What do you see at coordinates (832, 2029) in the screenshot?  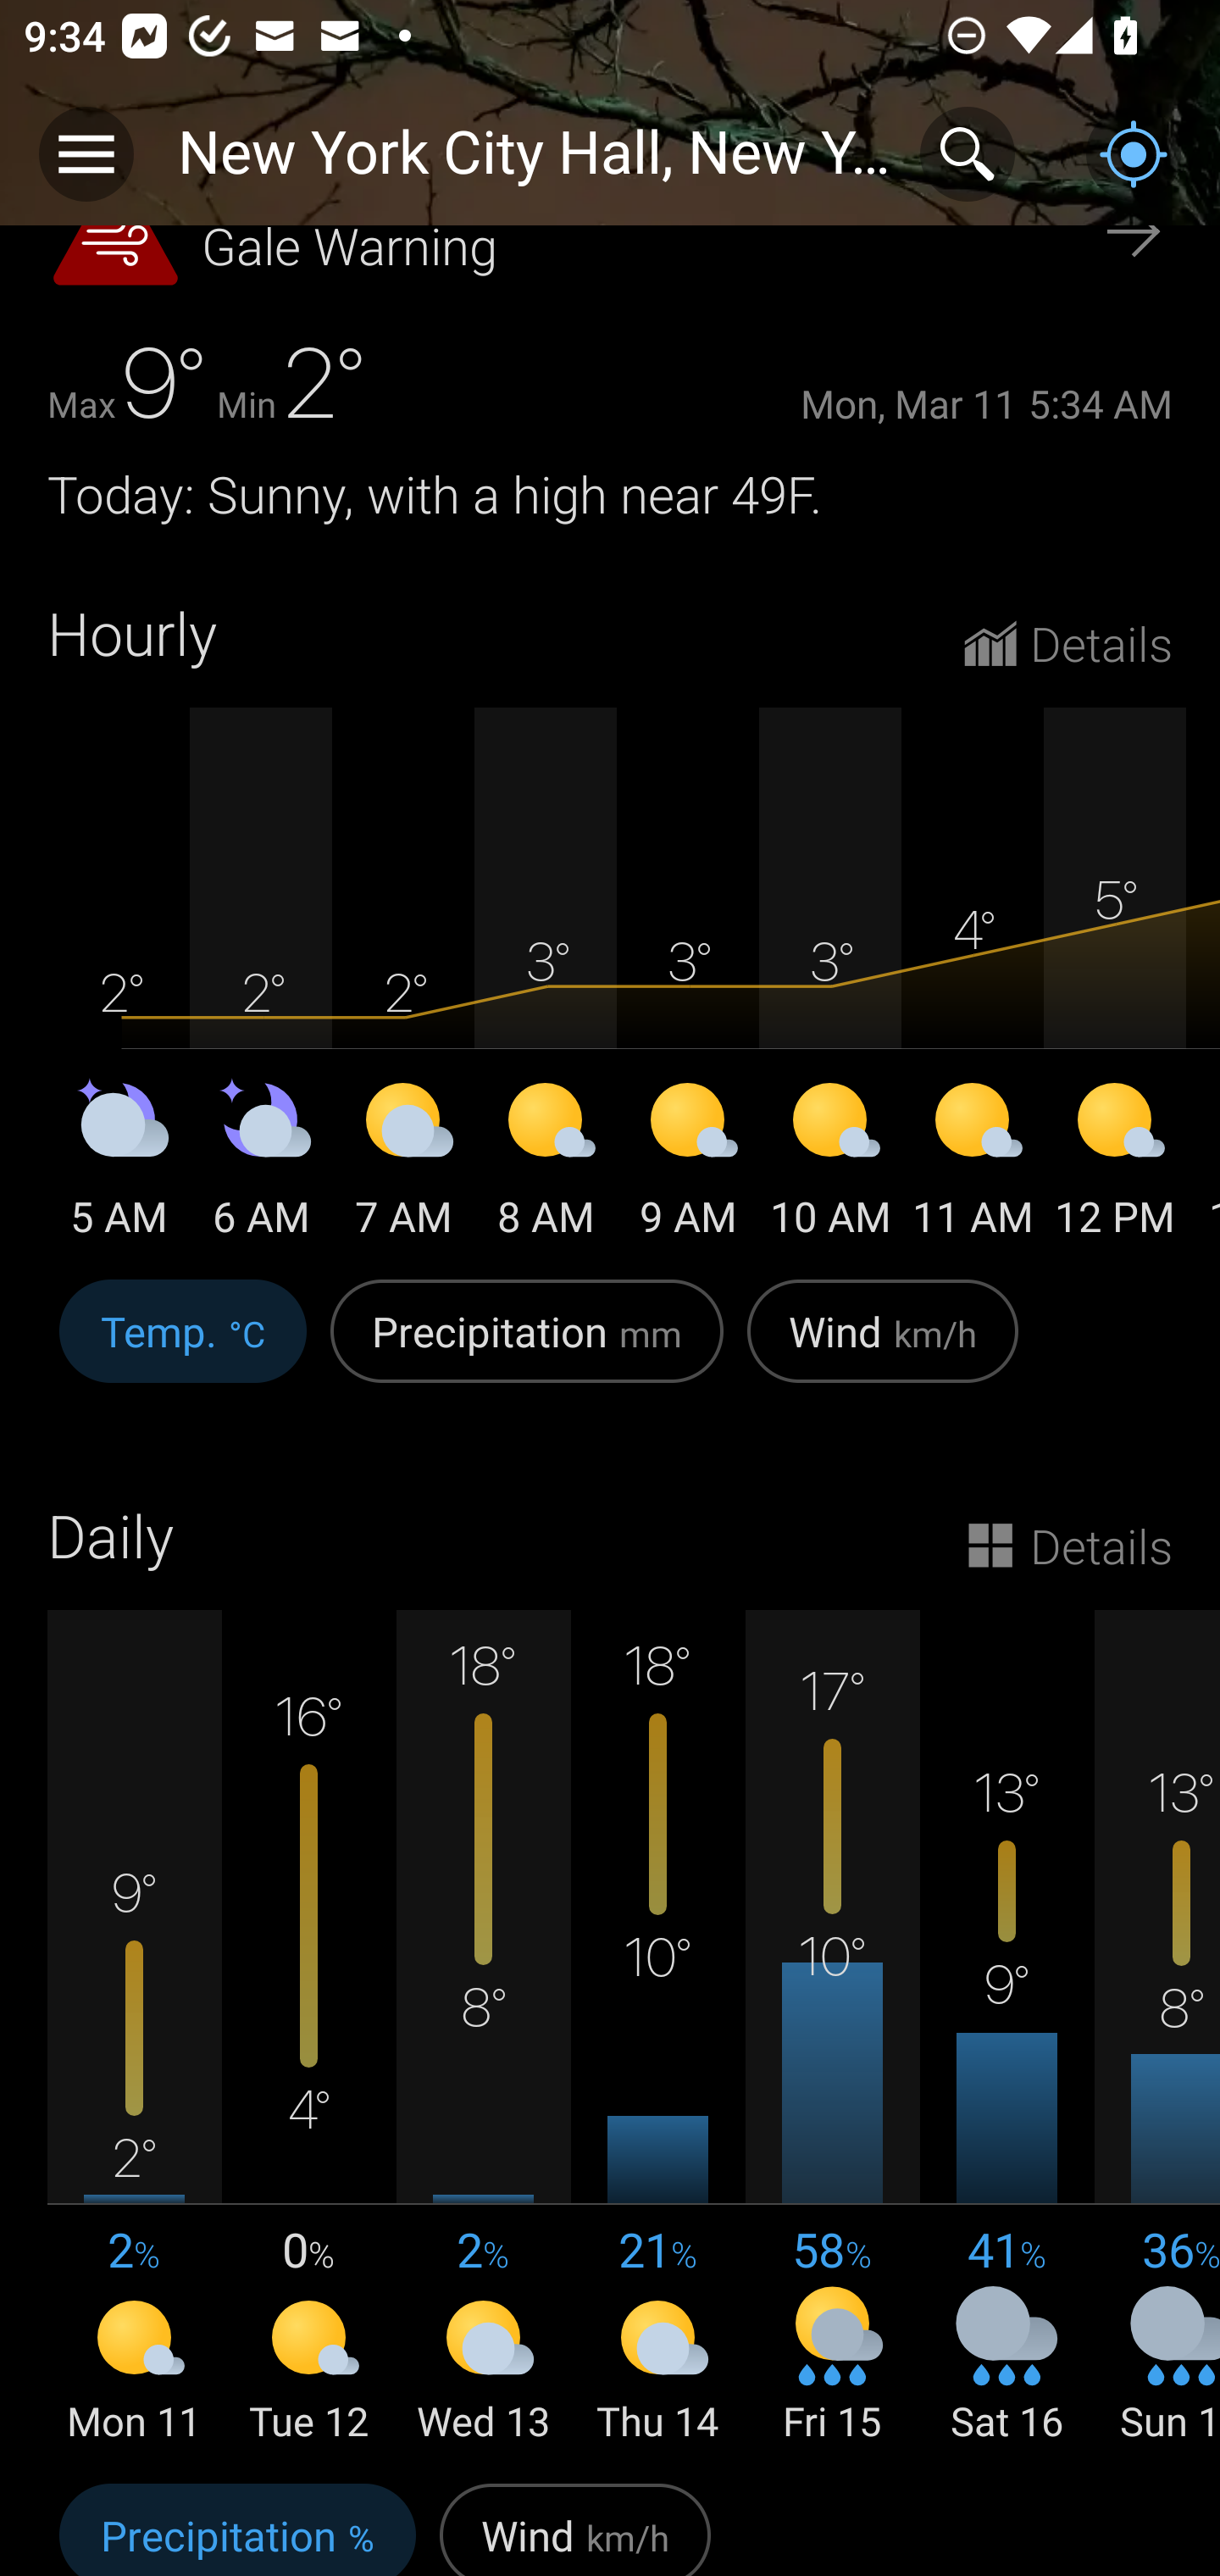 I see `17° 10° 58 % Fri 15` at bounding box center [832, 2029].